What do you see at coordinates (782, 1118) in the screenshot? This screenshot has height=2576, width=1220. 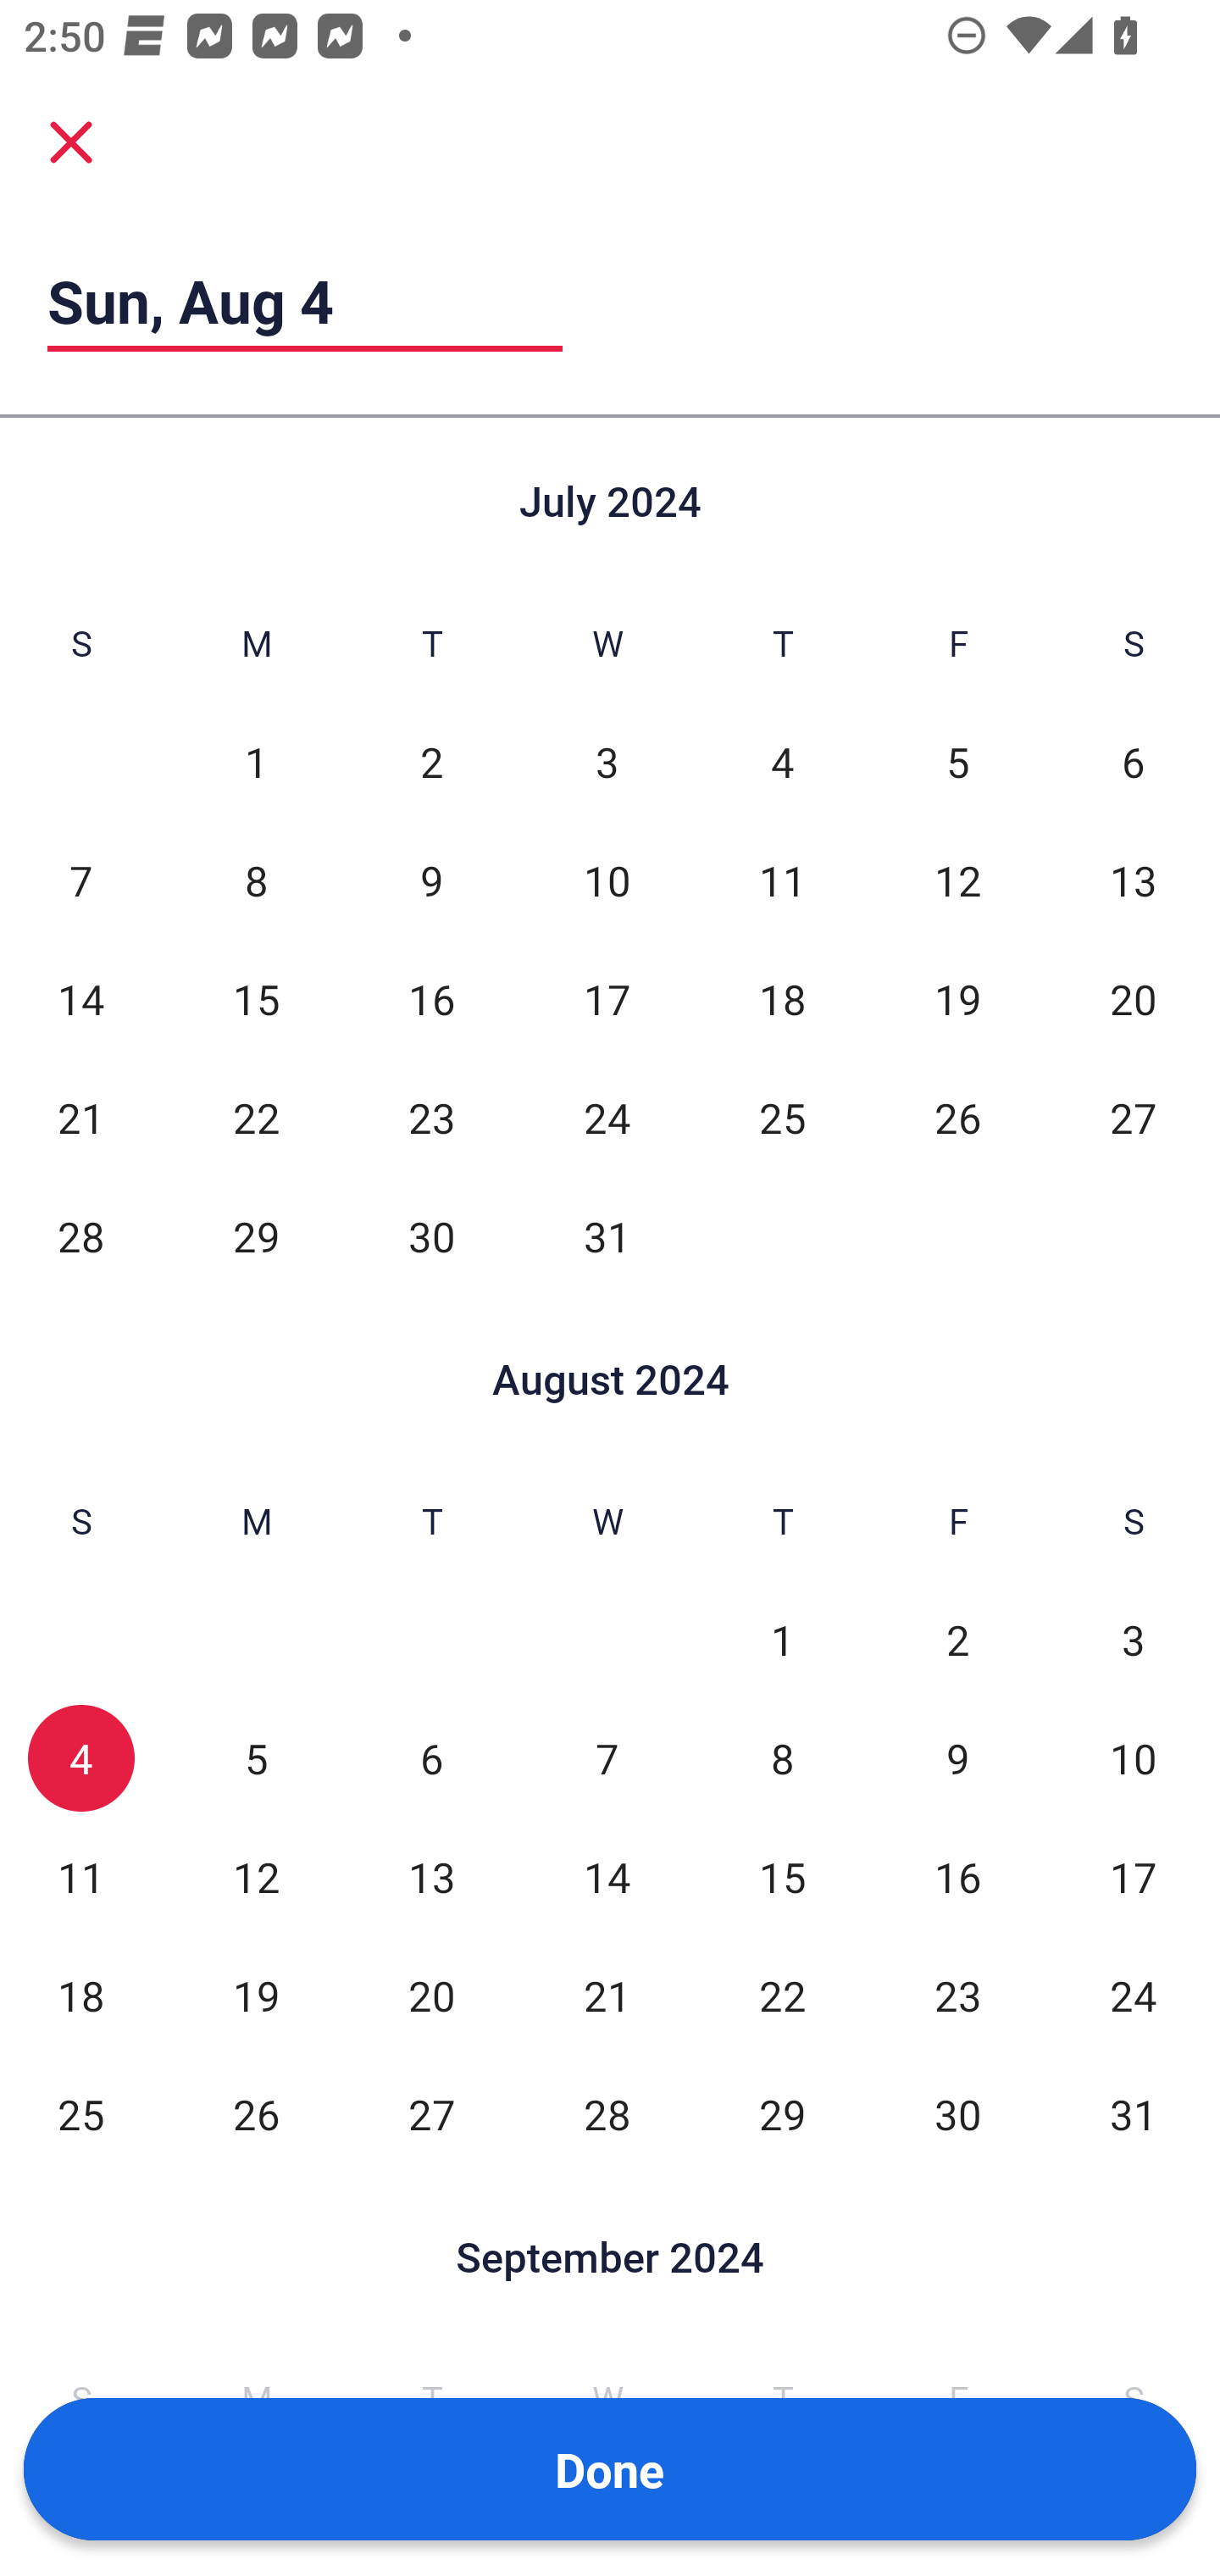 I see `25 Thu, Jul 25, Not Selected` at bounding box center [782, 1118].